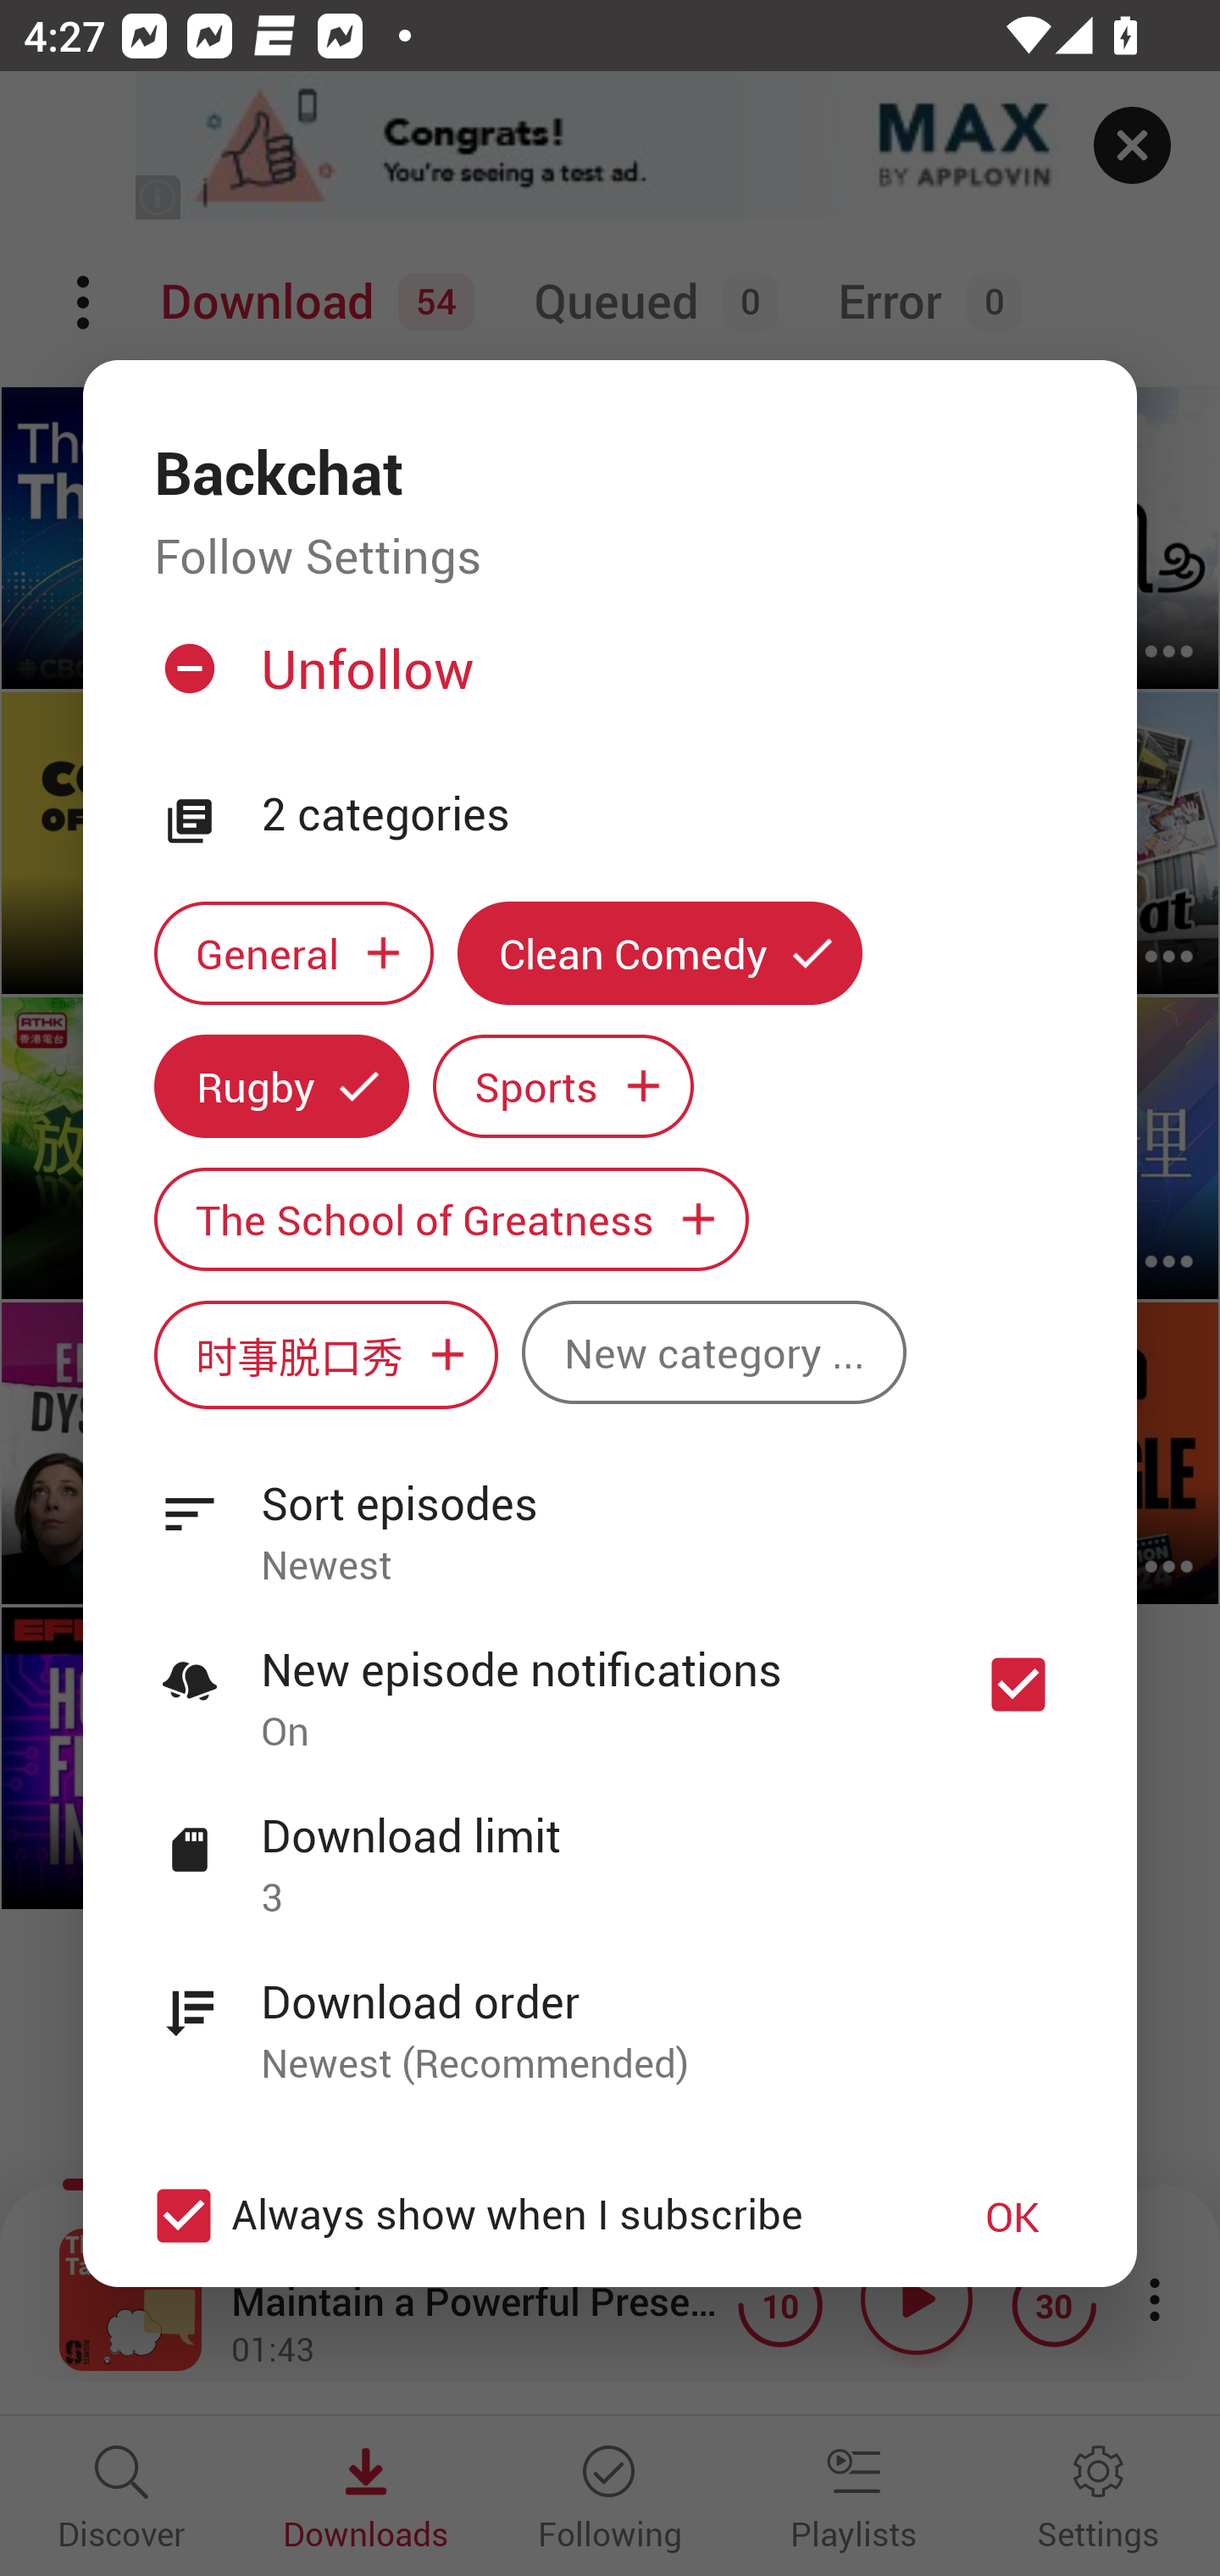 The image size is (1220, 2576). I want to click on Sort episodes Newest, so click(610, 1515).